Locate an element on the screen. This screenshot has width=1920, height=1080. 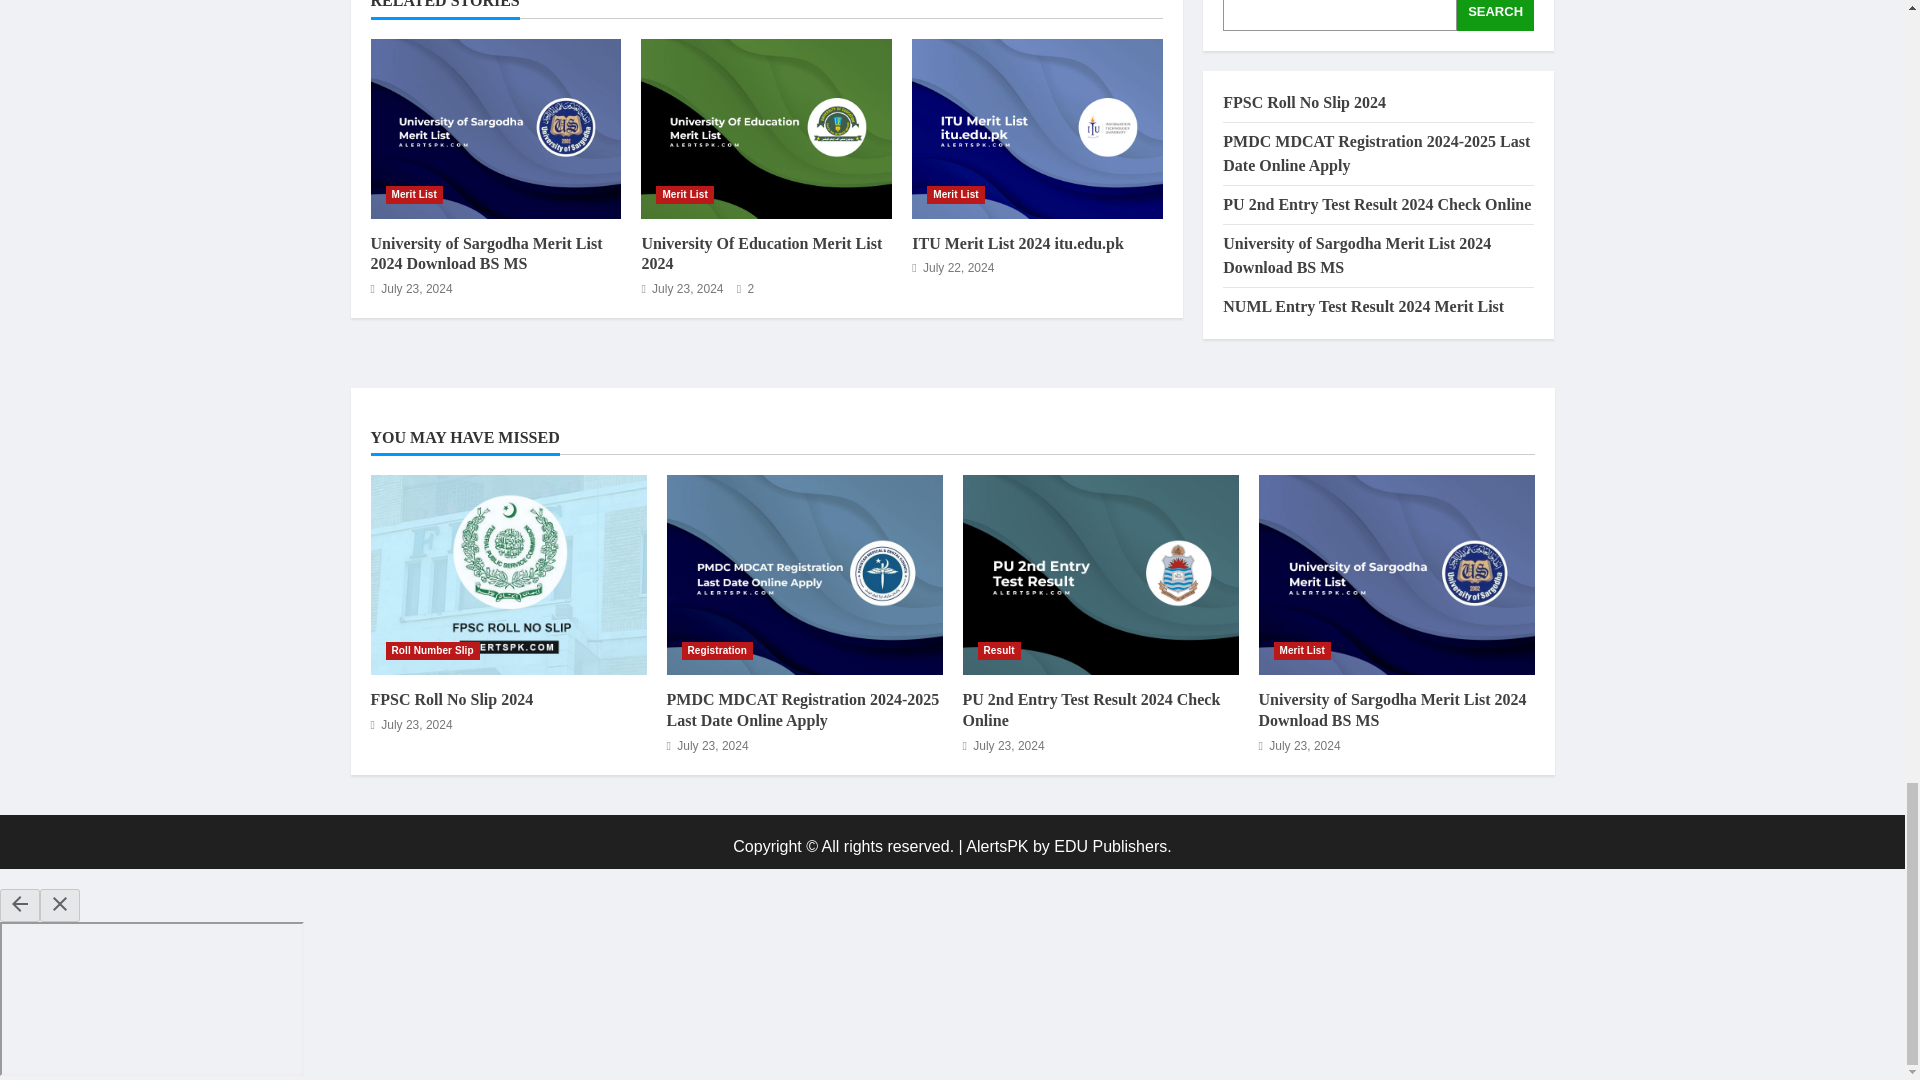
2 is located at coordinates (746, 288).